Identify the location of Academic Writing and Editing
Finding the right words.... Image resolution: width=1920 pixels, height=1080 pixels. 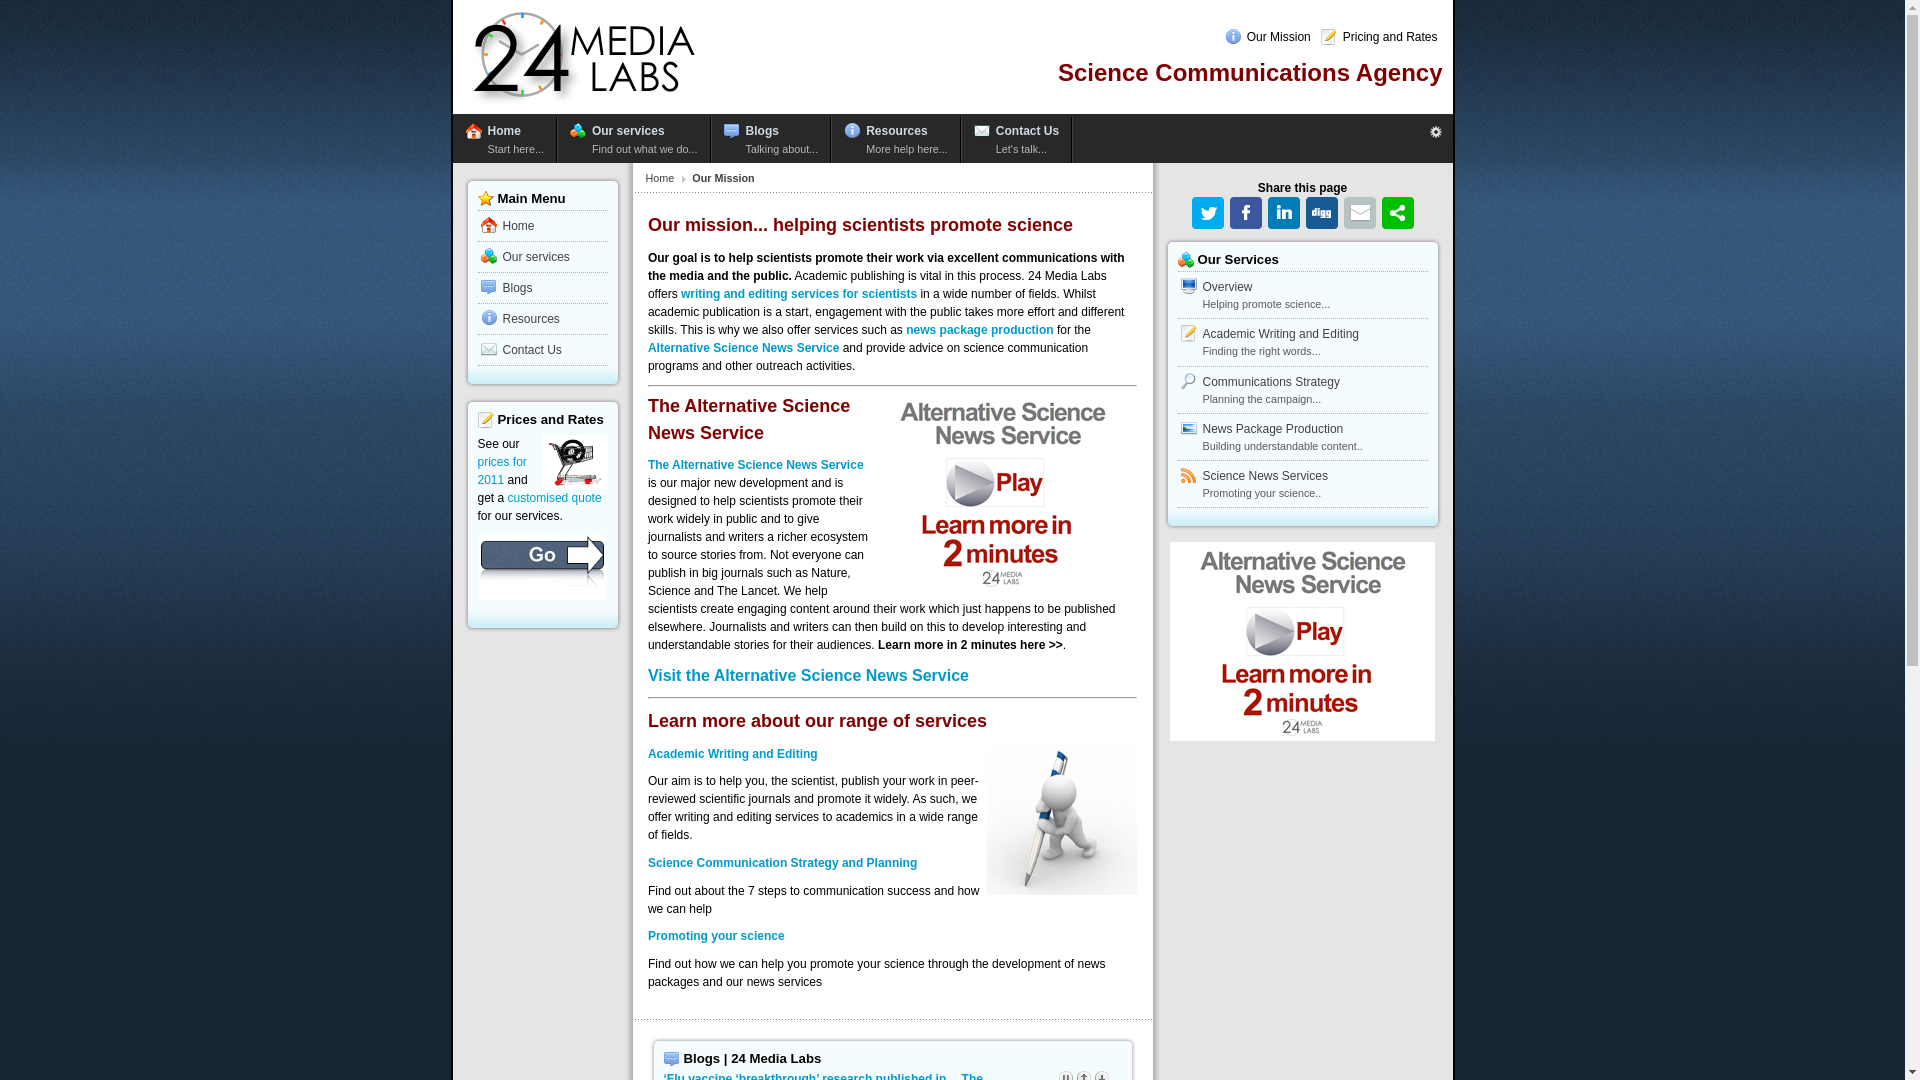
(1303, 342).